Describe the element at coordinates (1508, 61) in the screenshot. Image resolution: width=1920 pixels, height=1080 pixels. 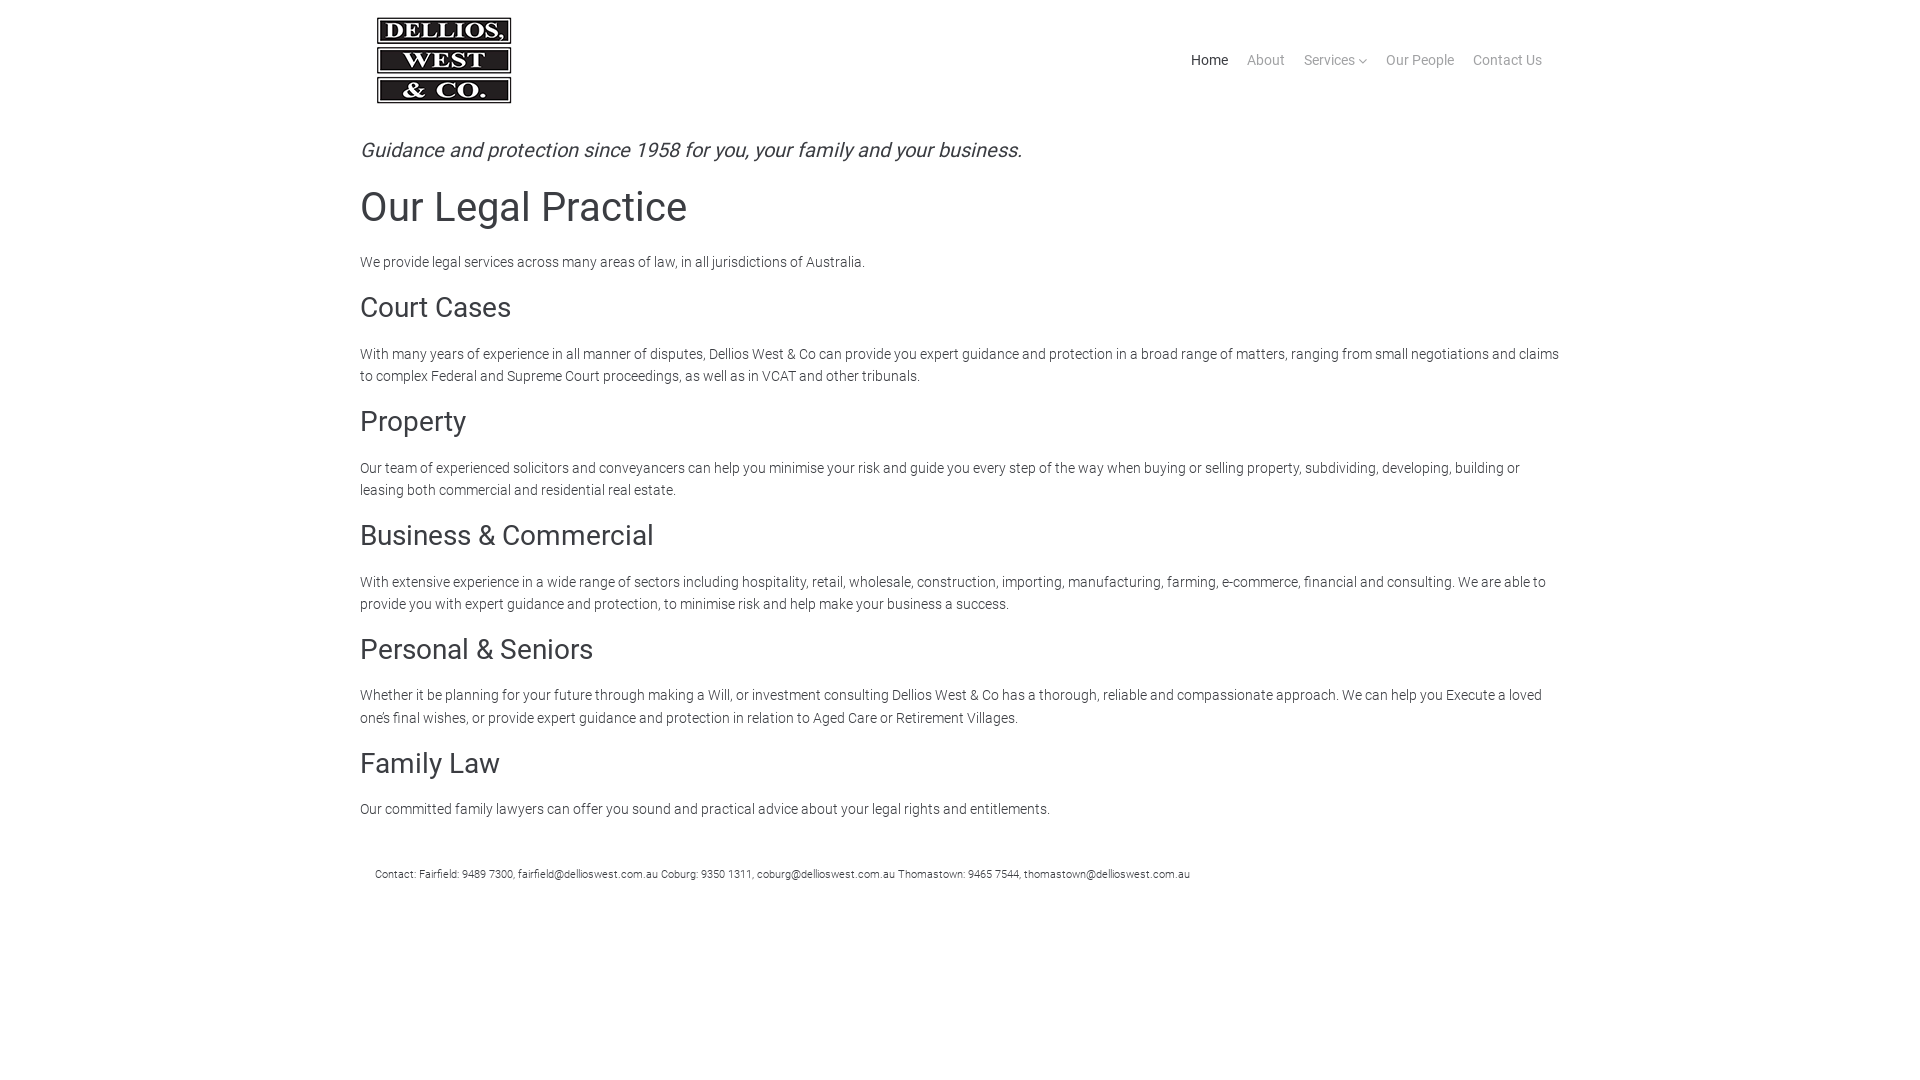
I see `Contact Us` at that location.